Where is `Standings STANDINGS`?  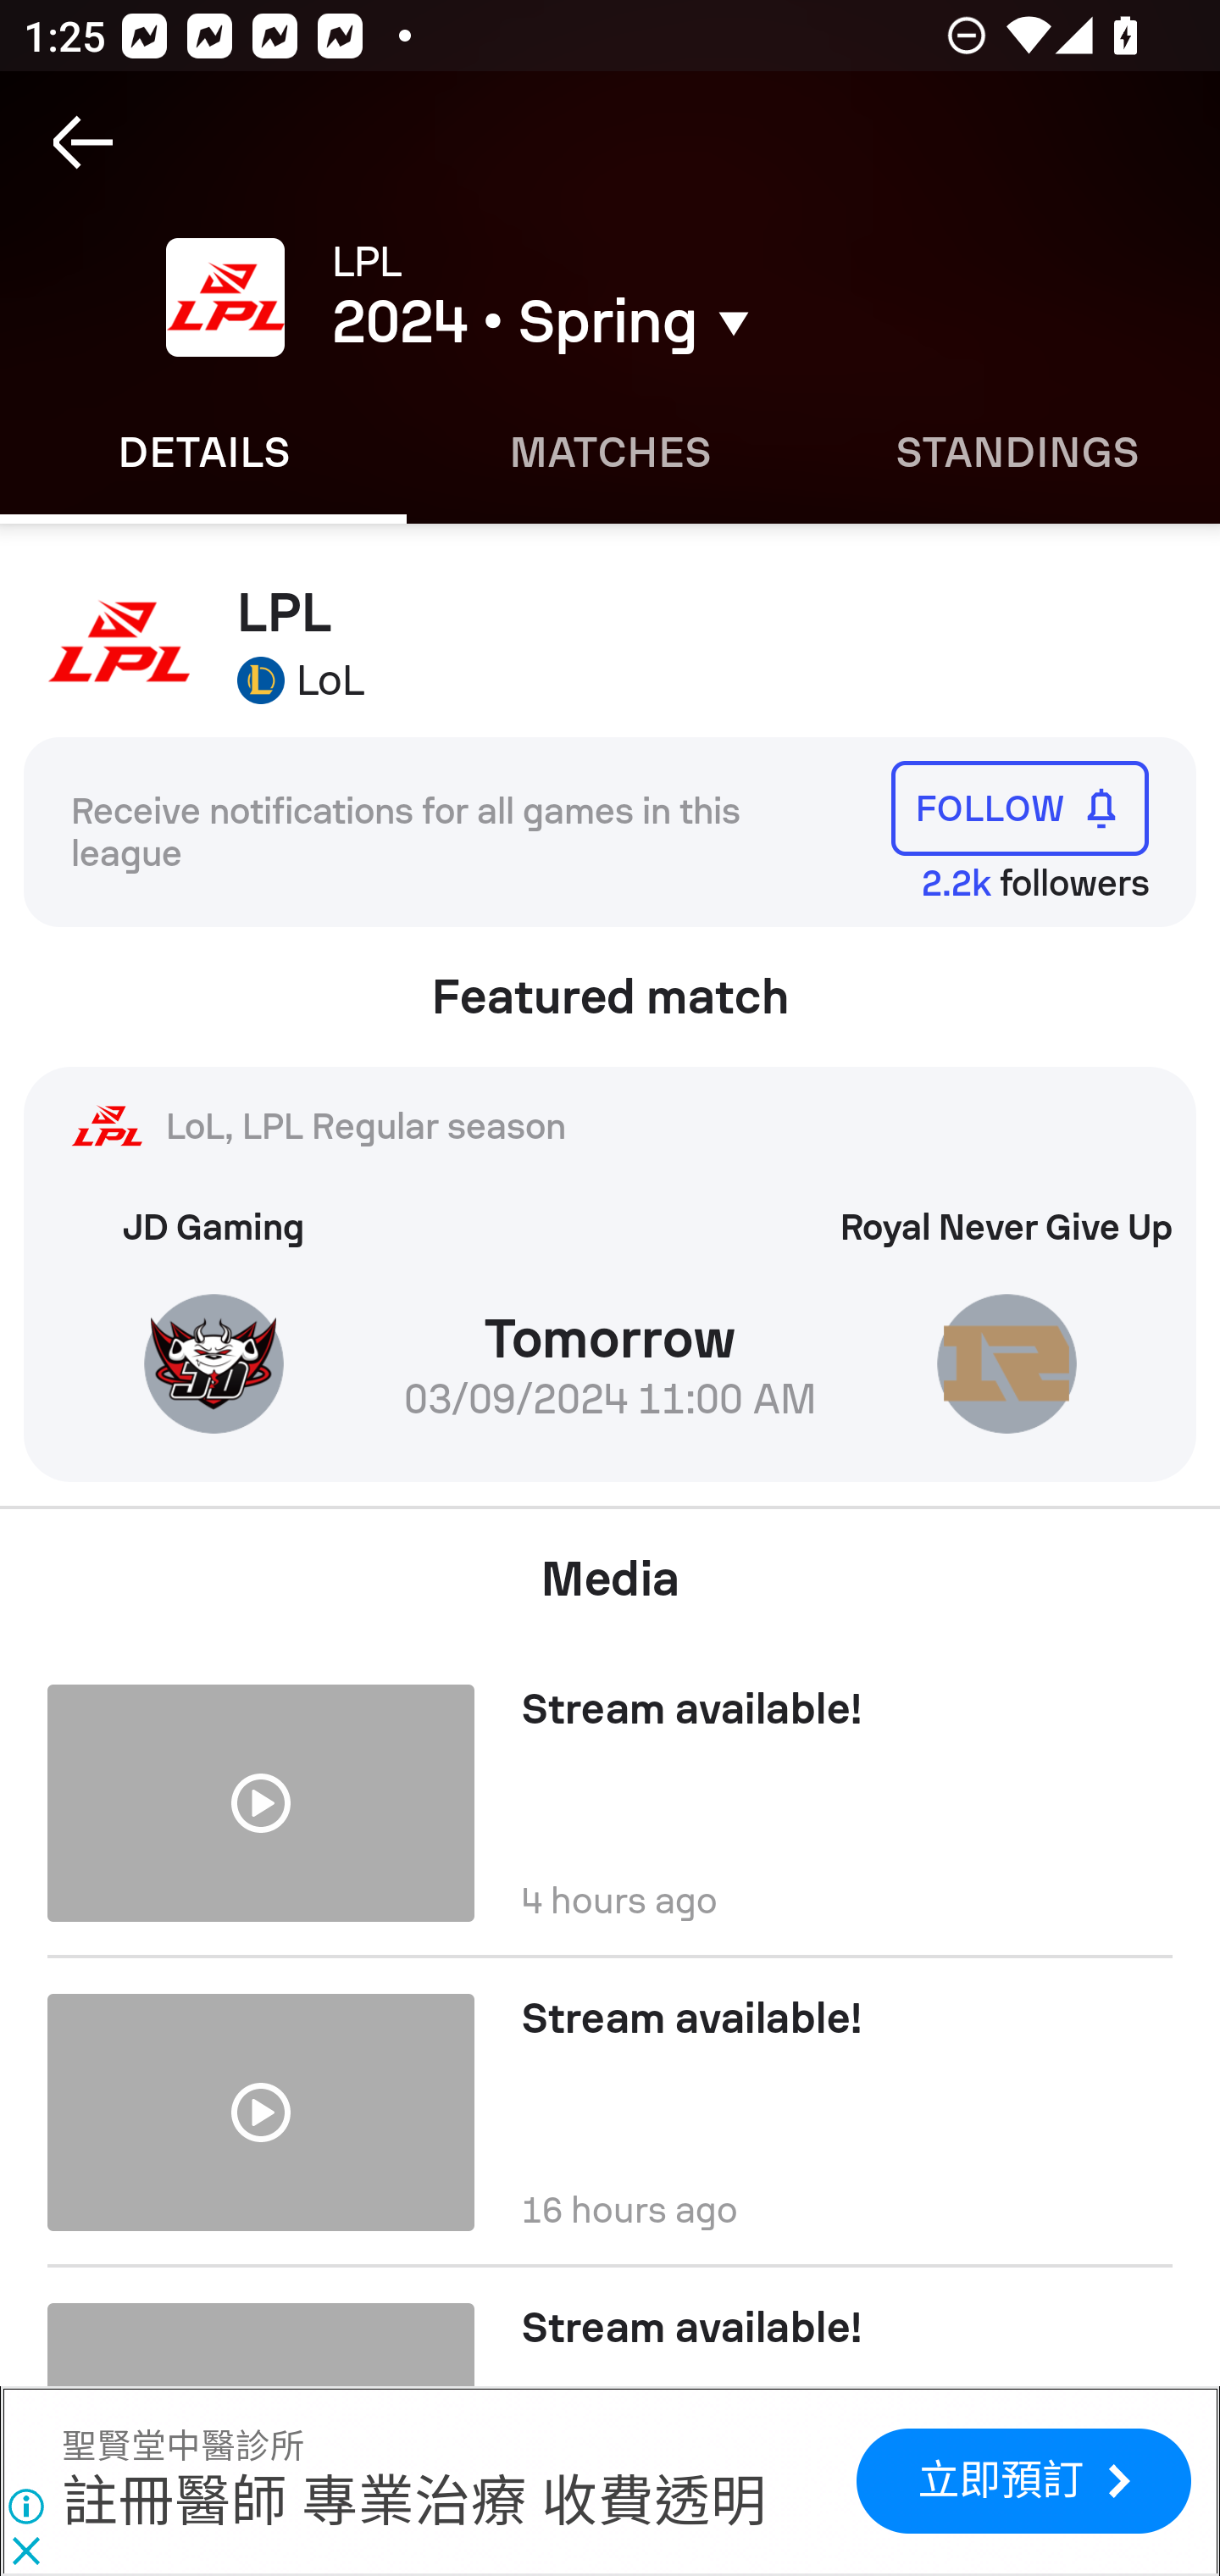 Standings STANDINGS is located at coordinates (1017, 452).